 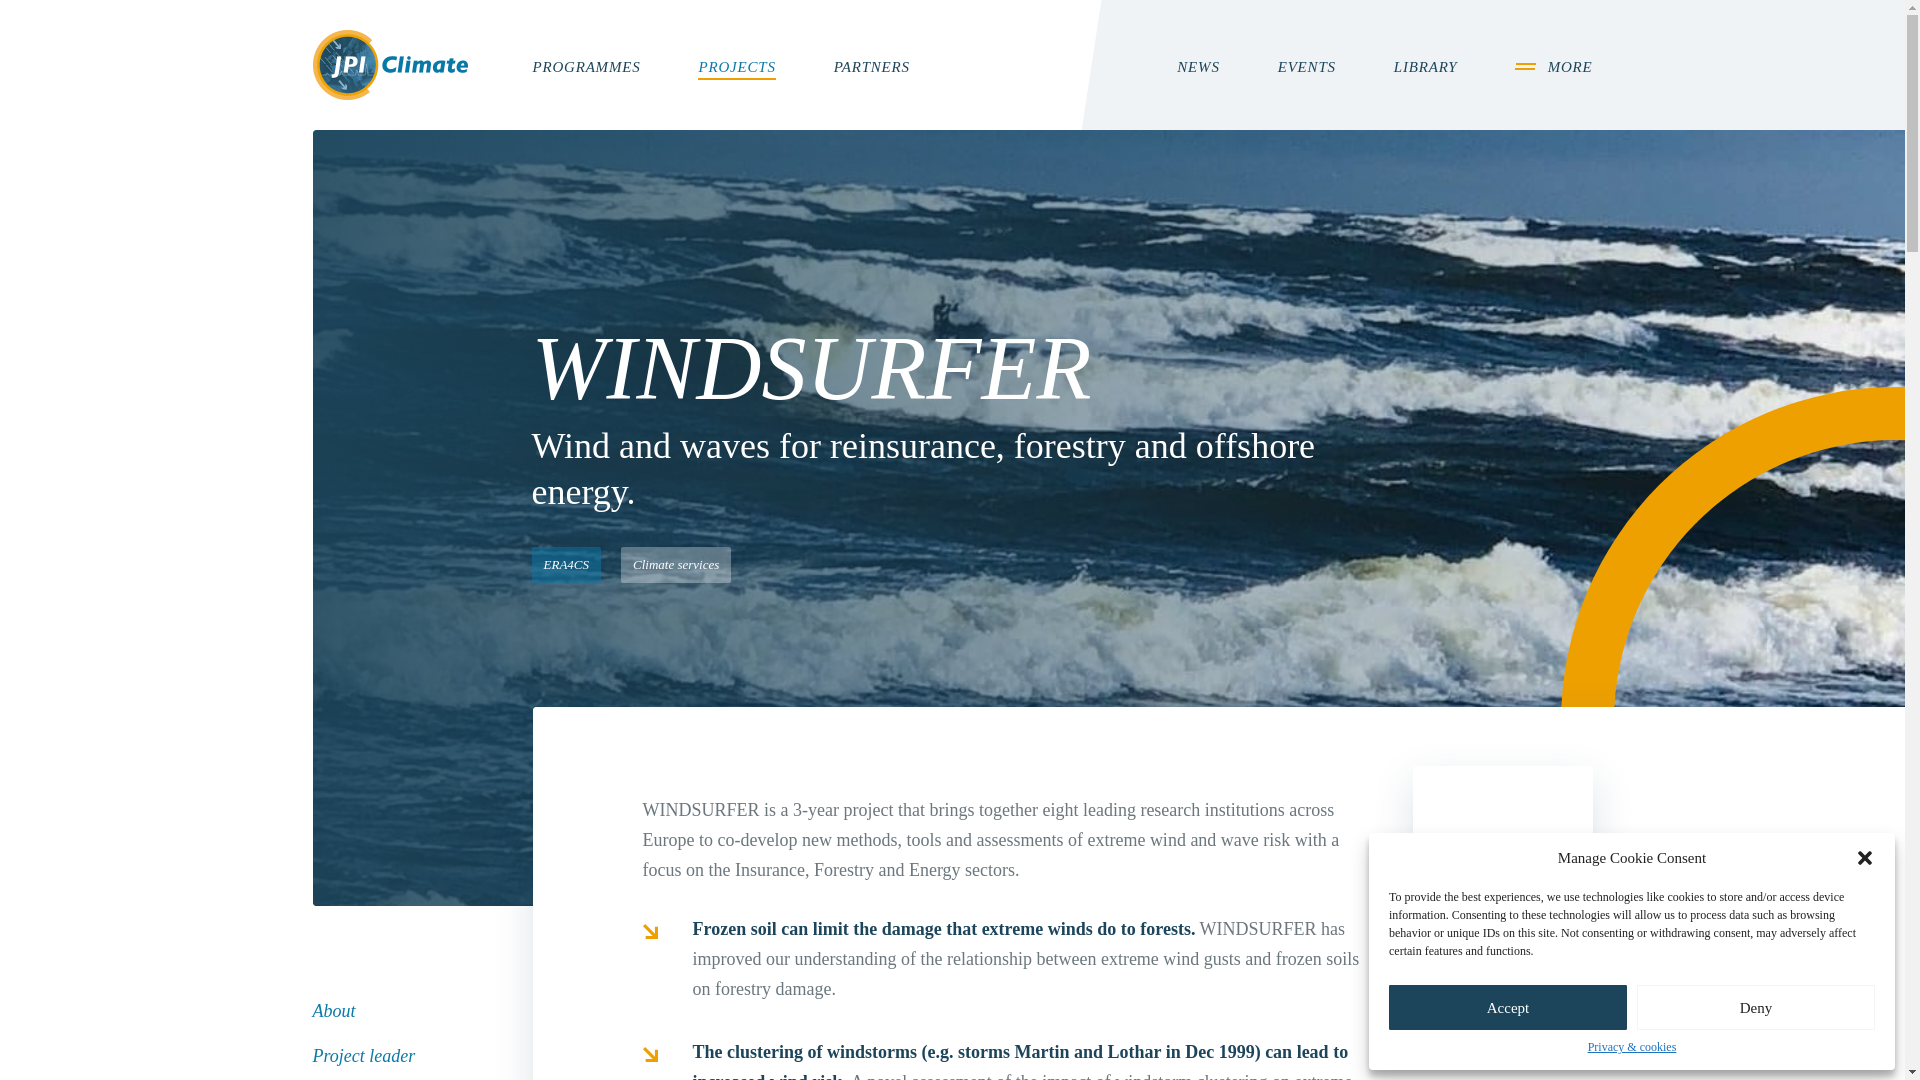 I want to click on PROGRAMMES, so click(x=585, y=68).